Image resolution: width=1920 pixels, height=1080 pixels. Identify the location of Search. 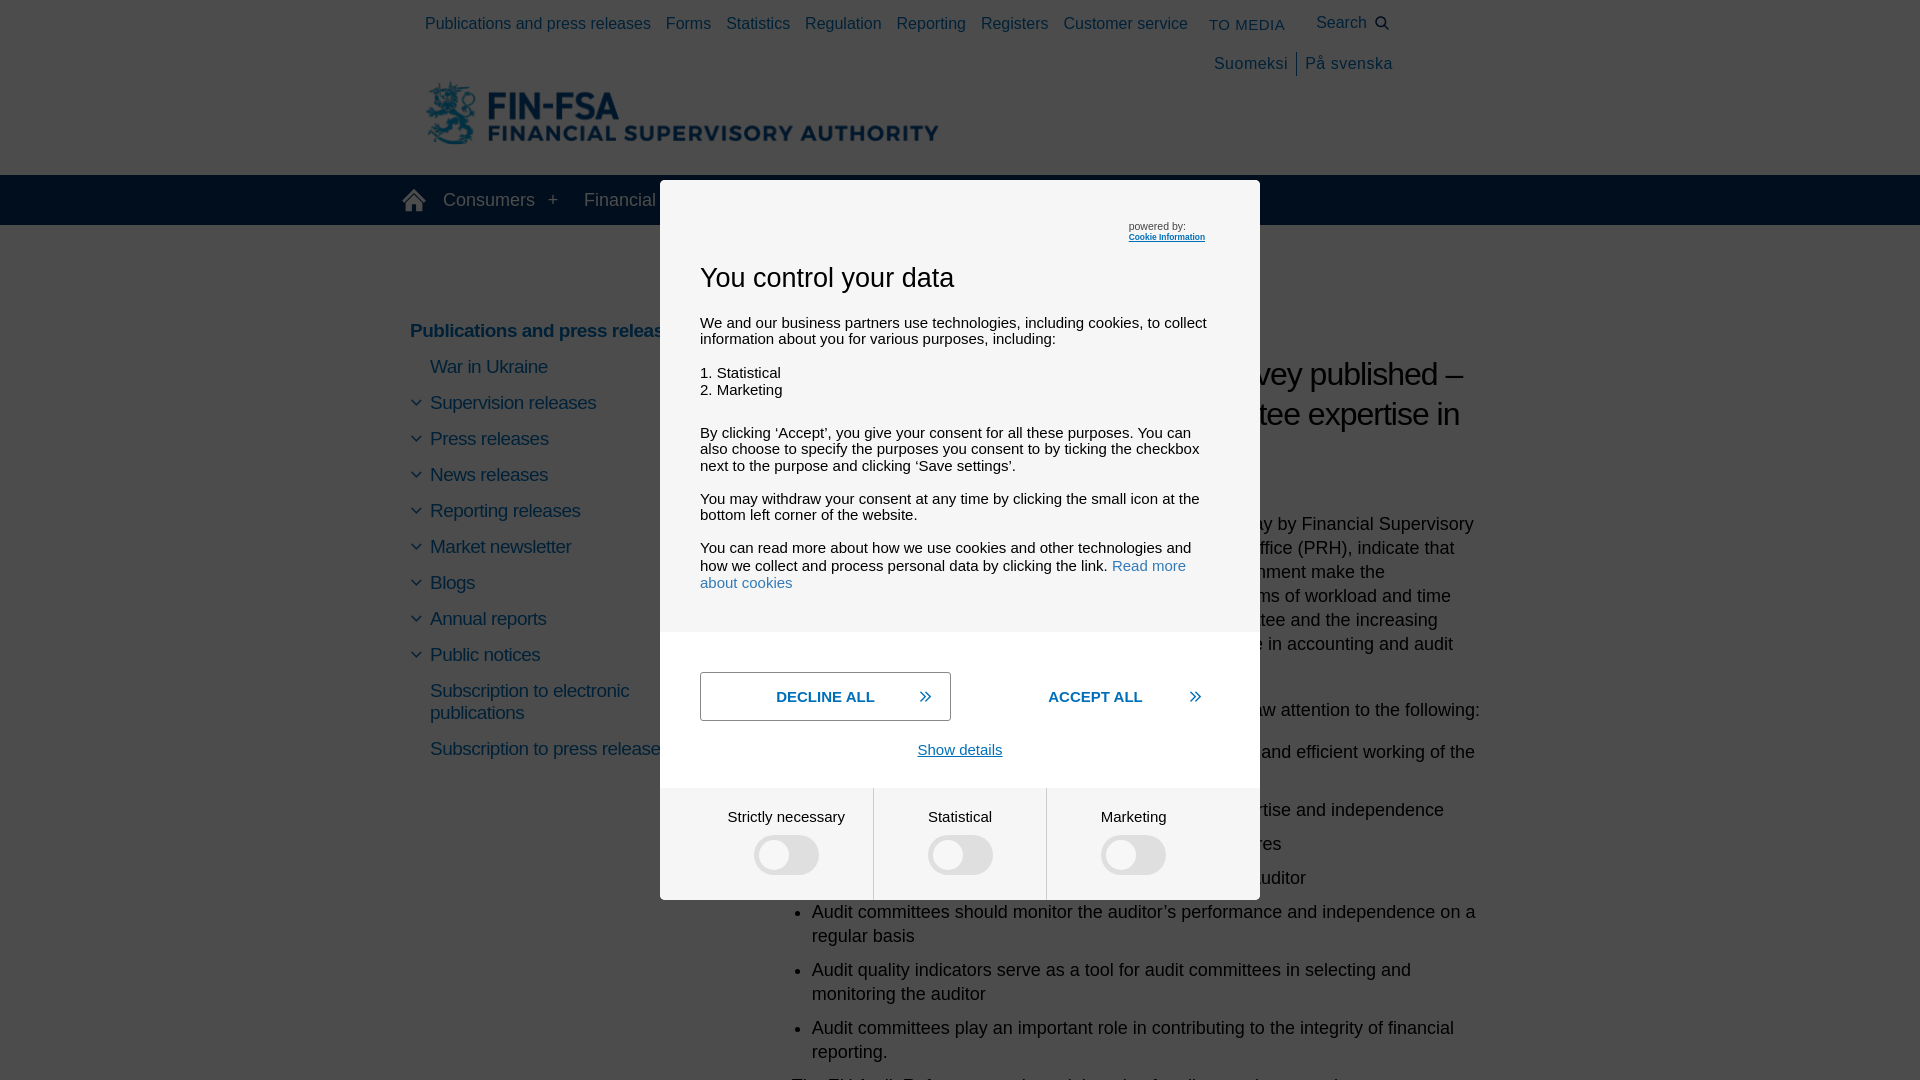
(1353, 22).